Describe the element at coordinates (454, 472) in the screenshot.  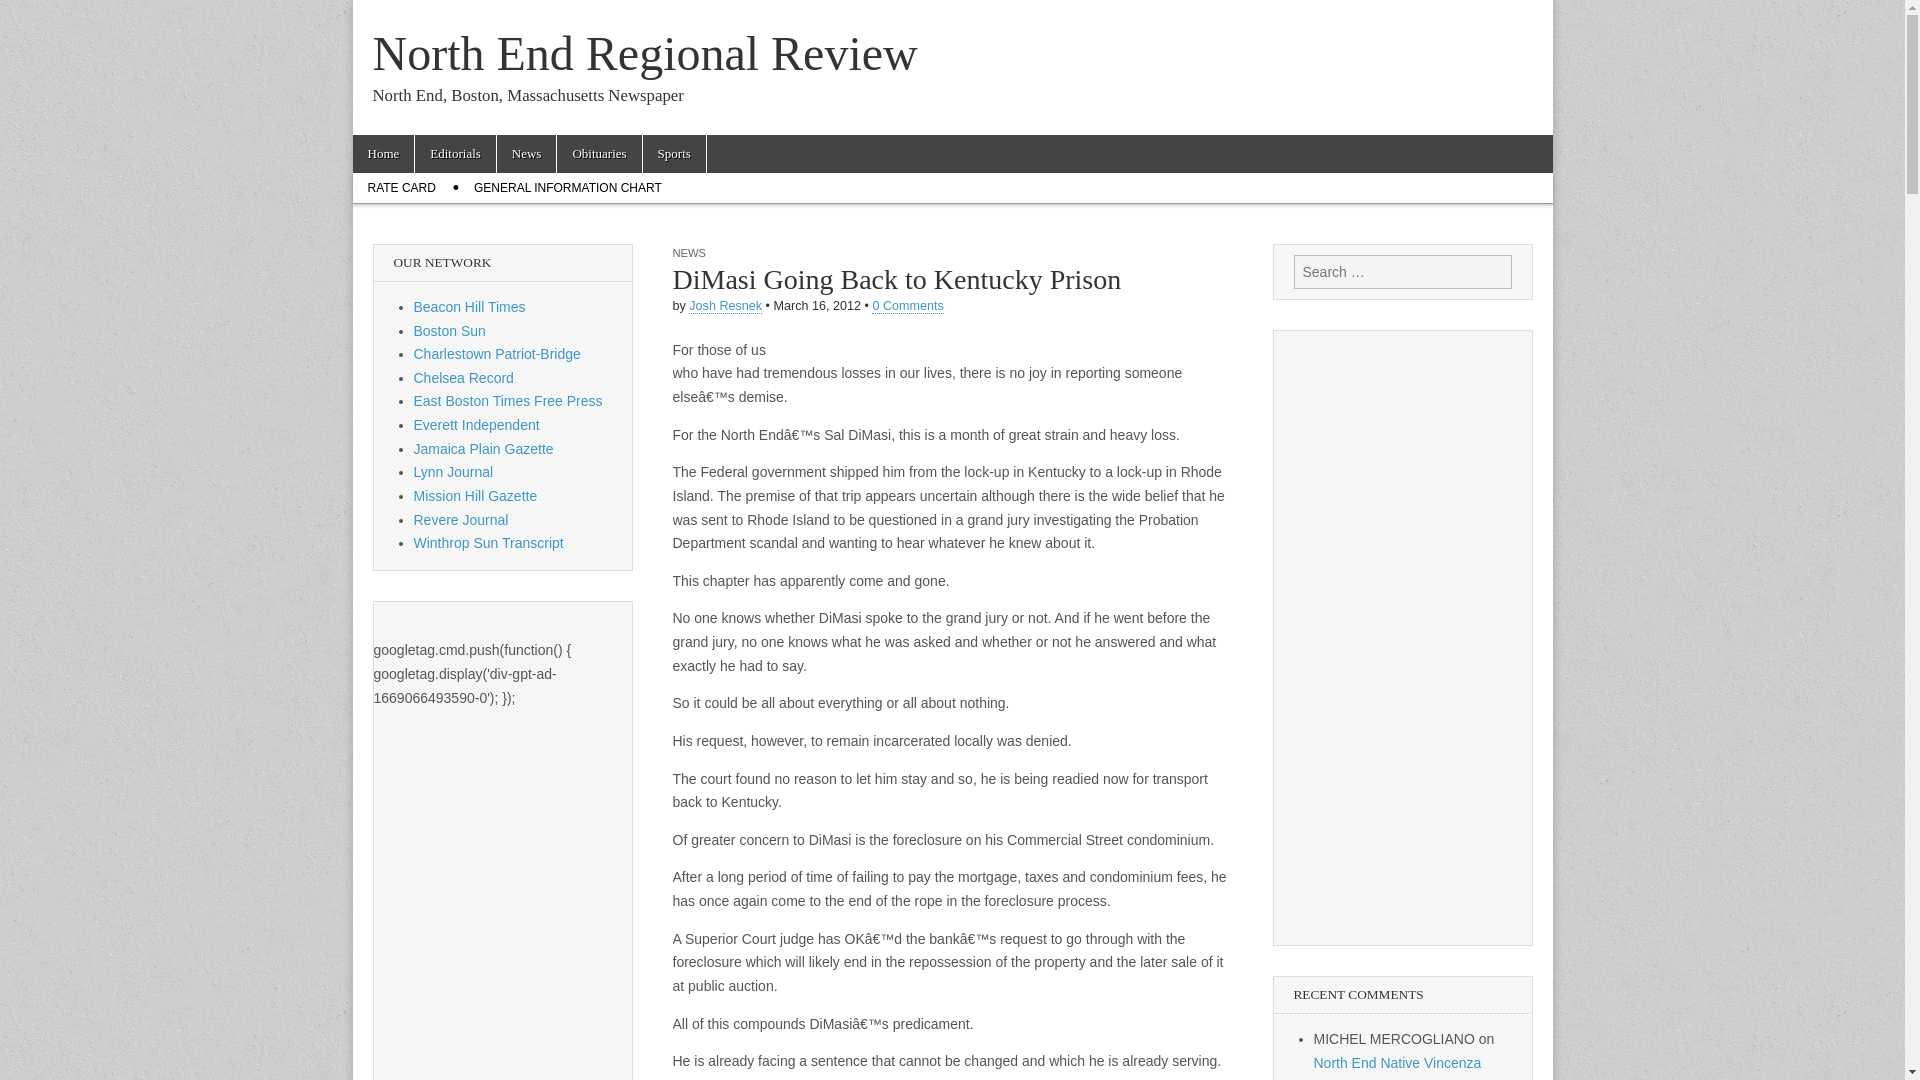
I see `Lynn Journal` at that location.